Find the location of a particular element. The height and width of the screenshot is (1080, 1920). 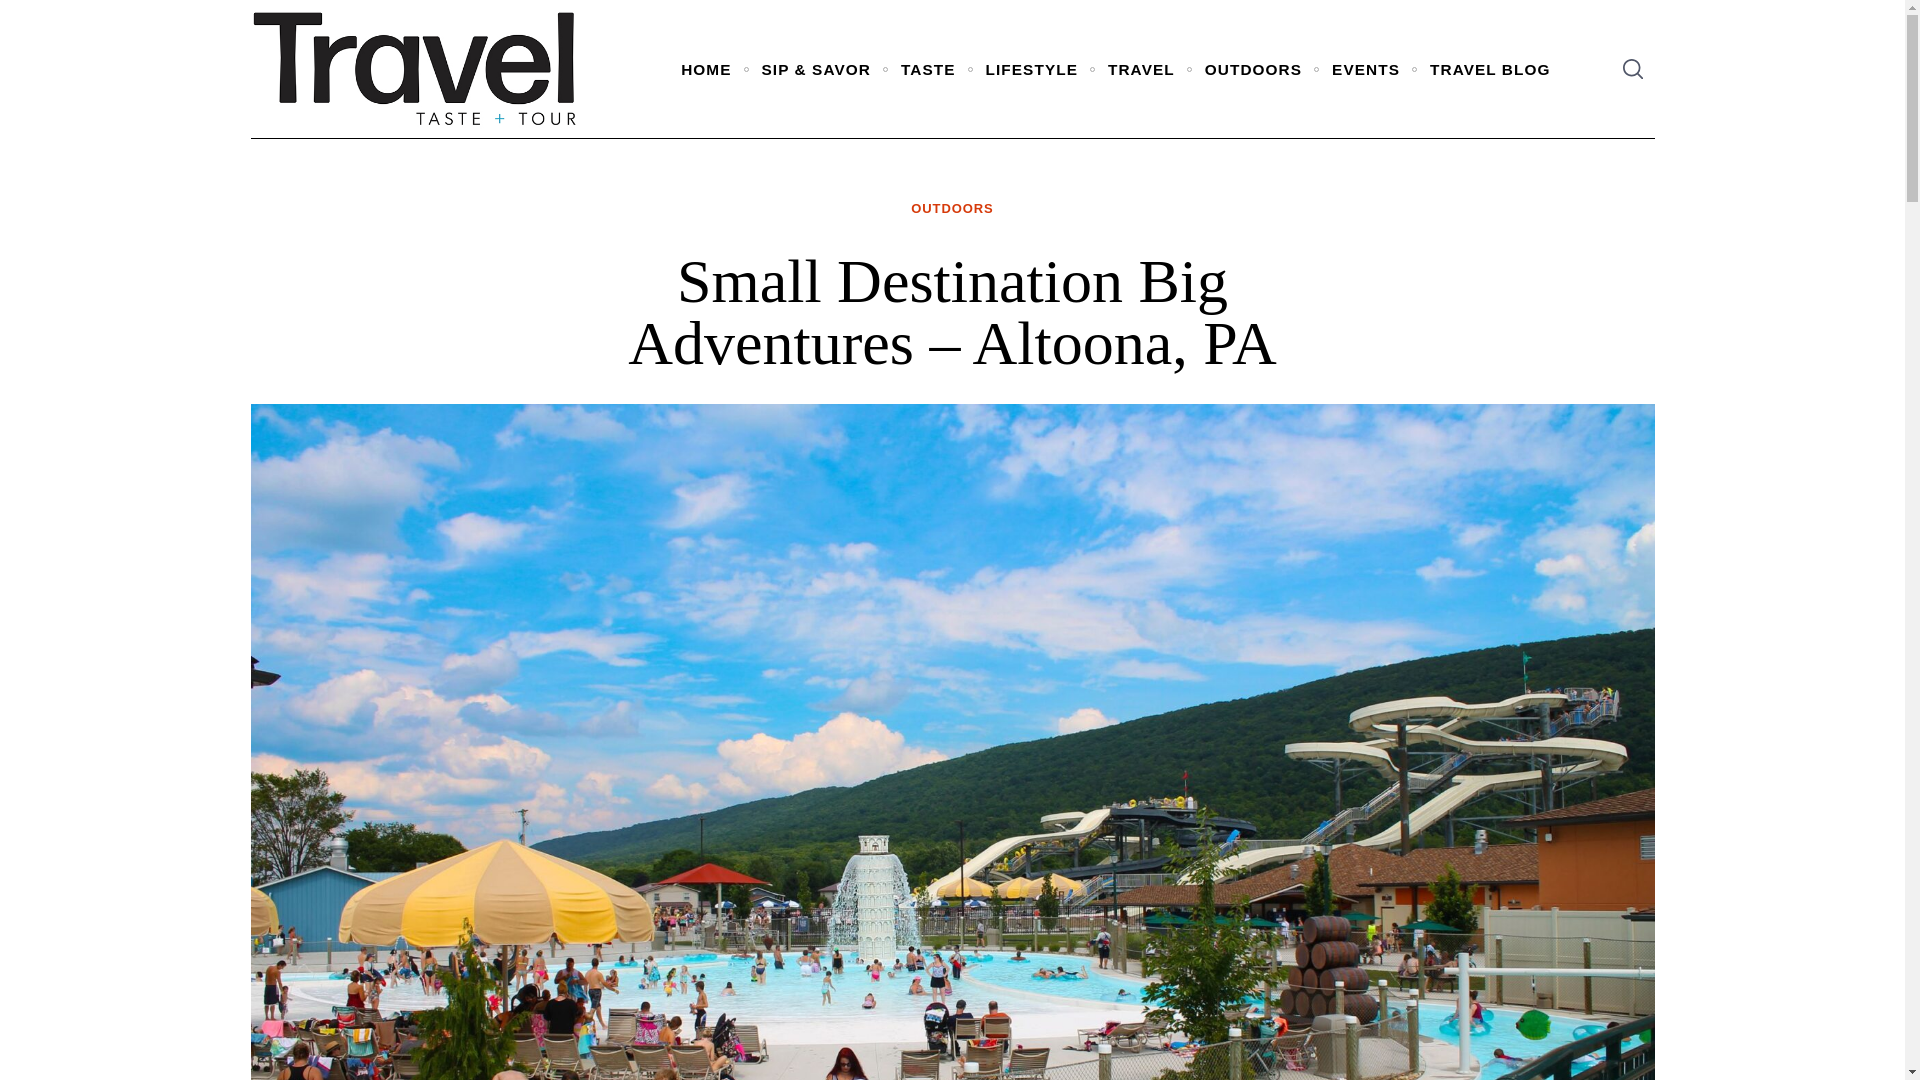

OUTDOORS is located at coordinates (951, 209).